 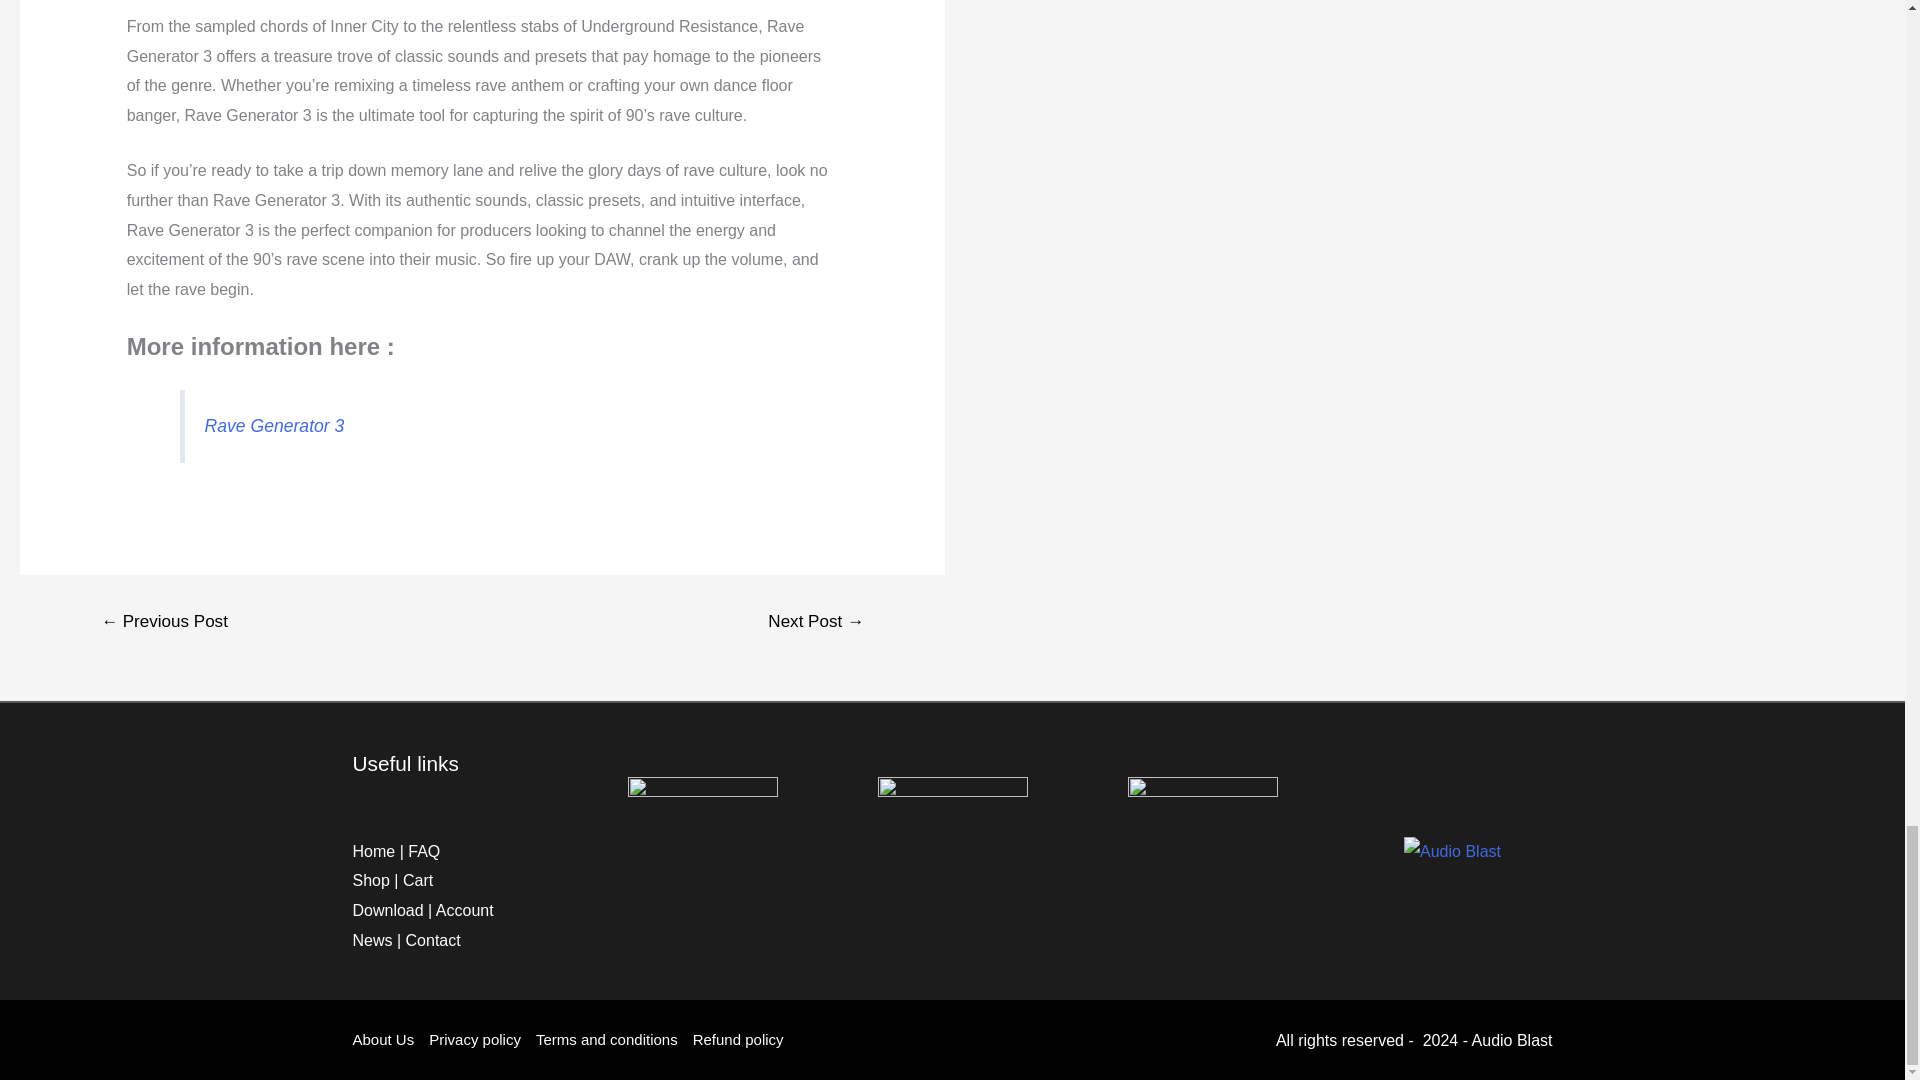 What do you see at coordinates (370, 880) in the screenshot?
I see `Shop` at bounding box center [370, 880].